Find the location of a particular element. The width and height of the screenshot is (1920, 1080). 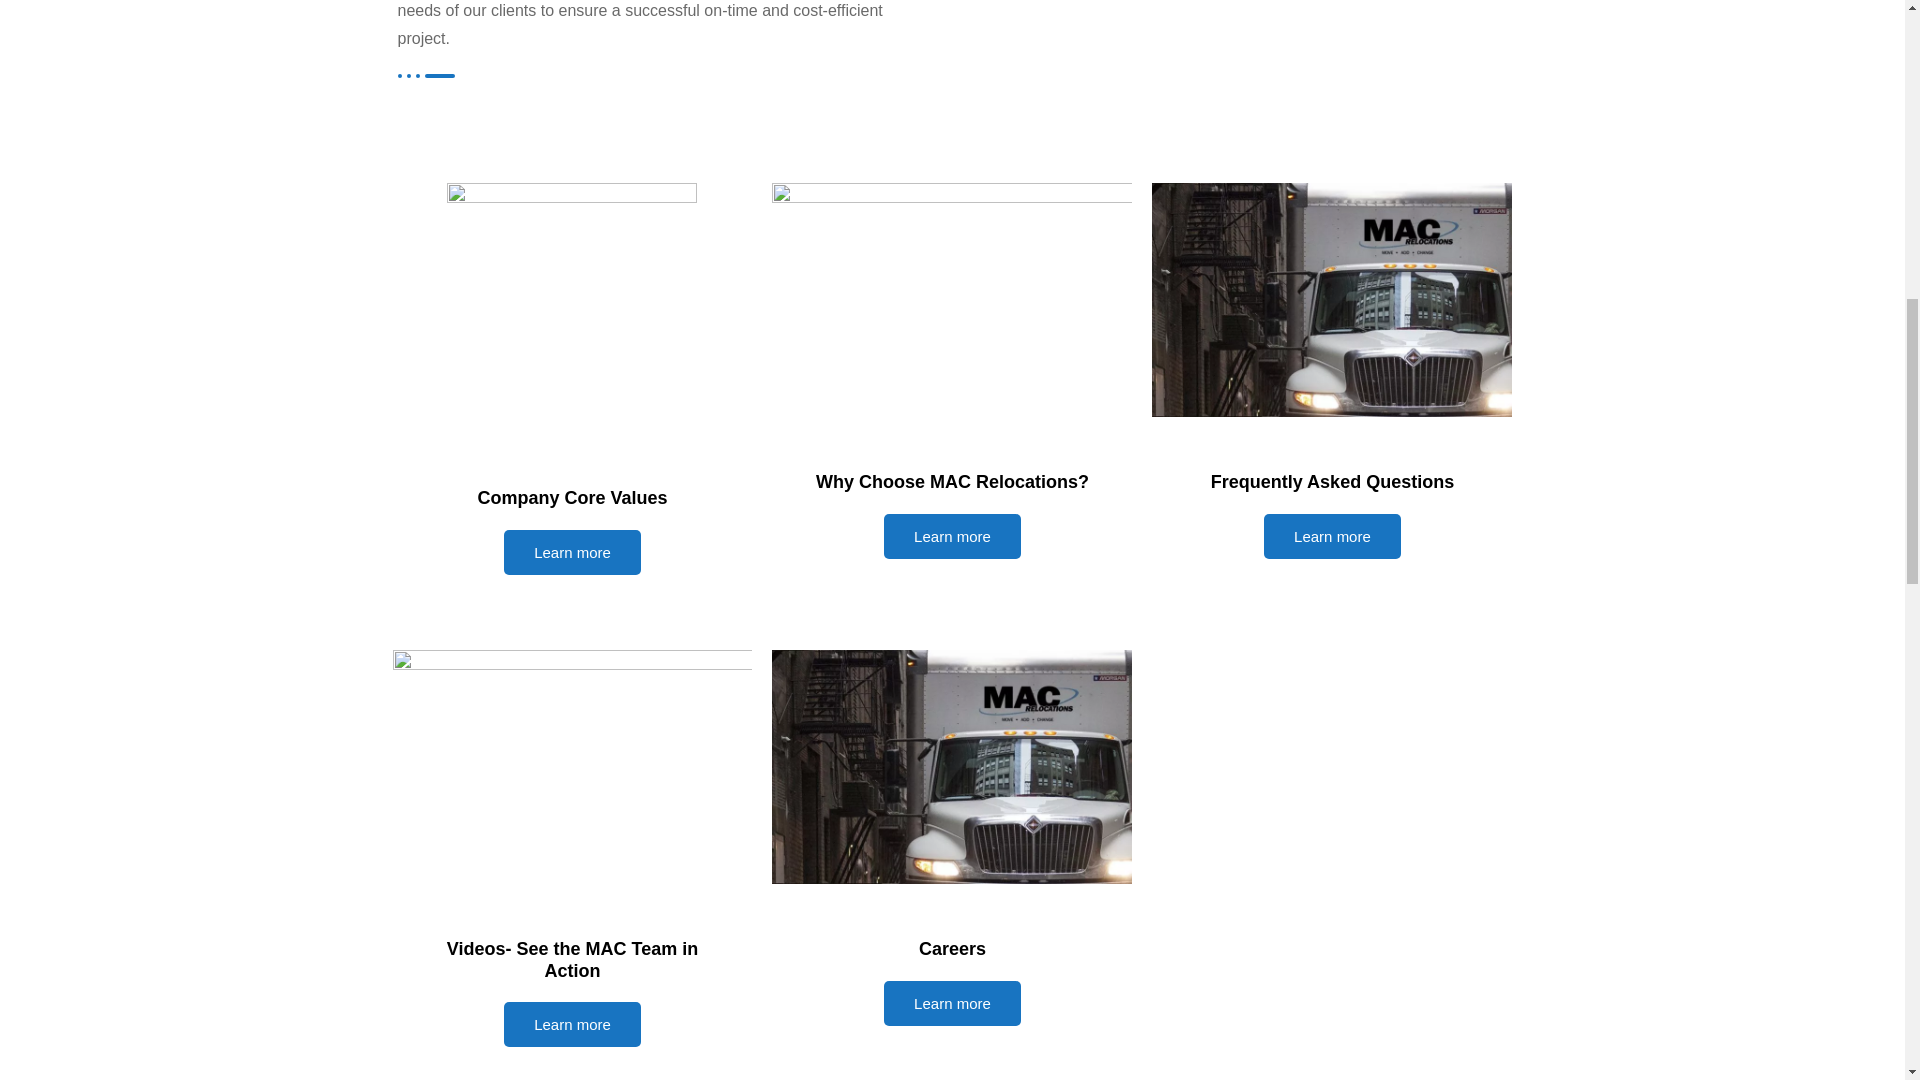

Learn more is located at coordinates (952, 536).